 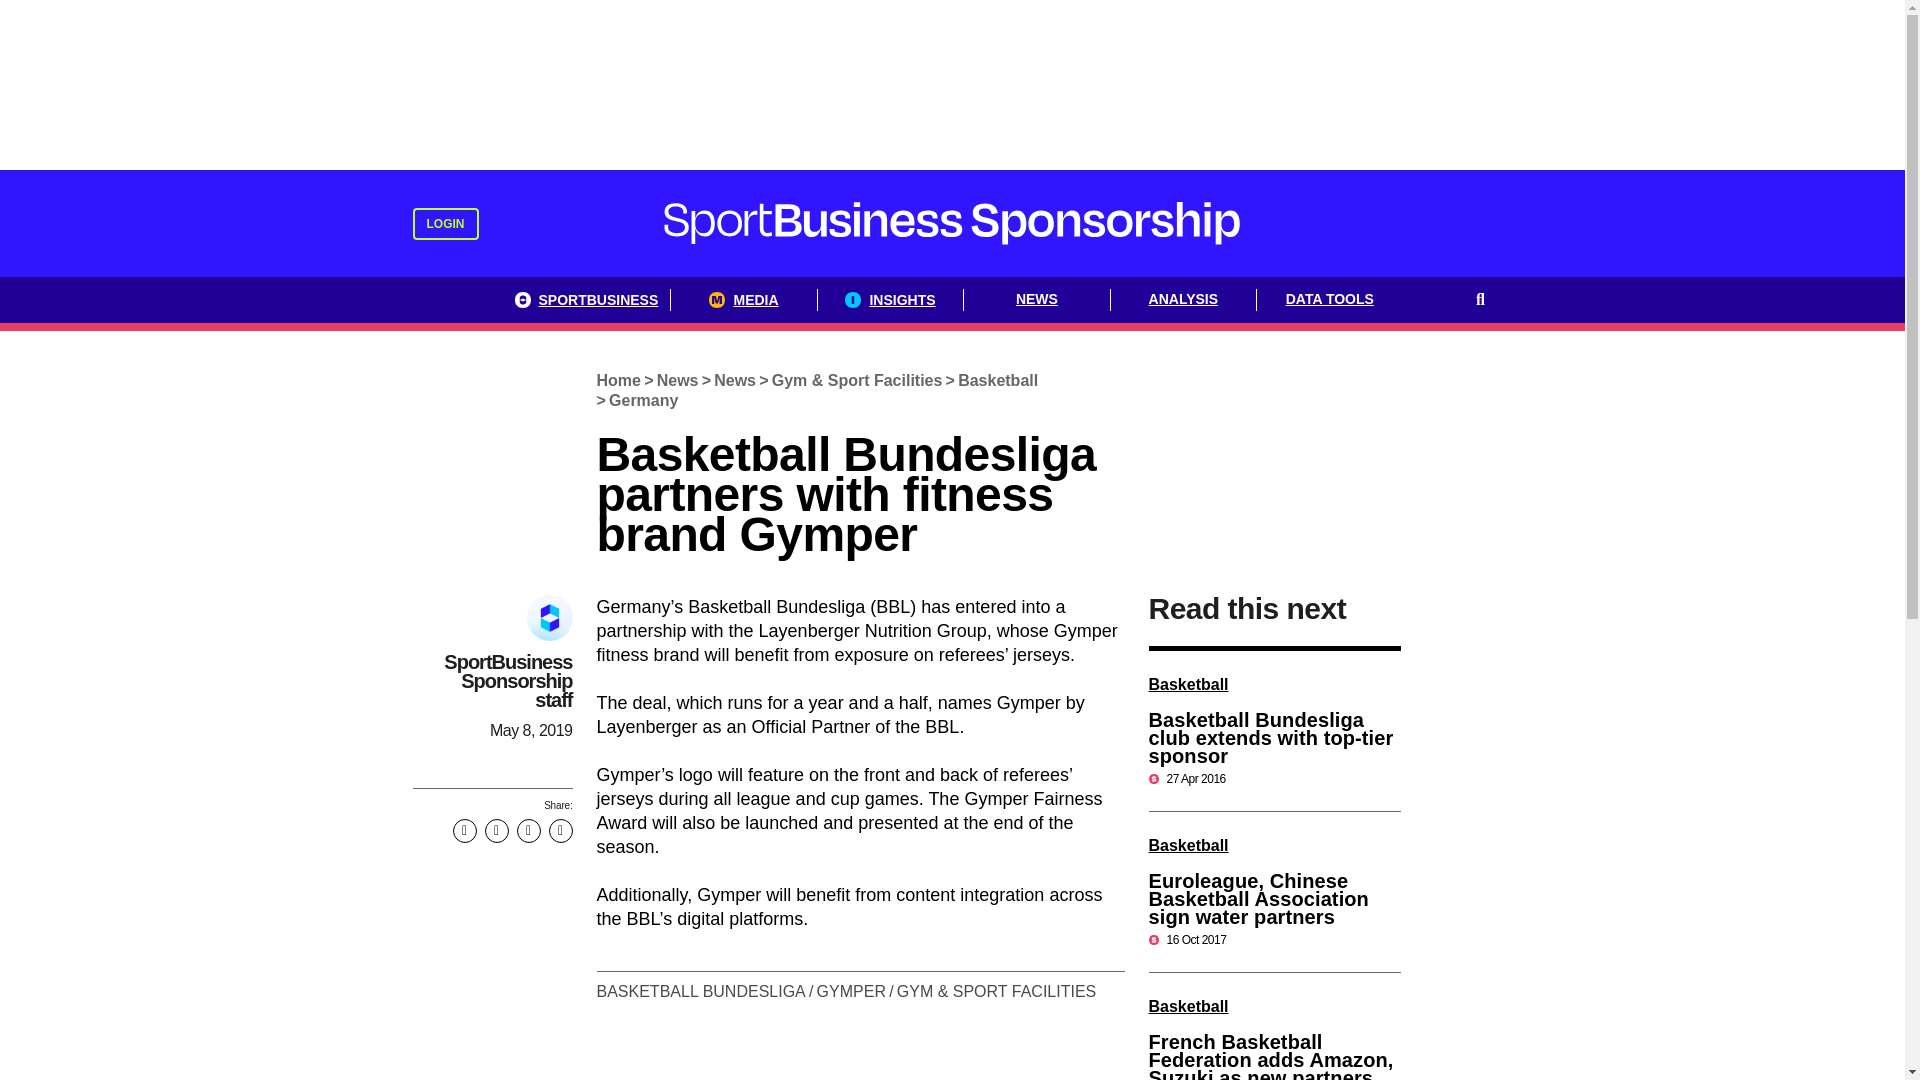 What do you see at coordinates (734, 380) in the screenshot?
I see `News` at bounding box center [734, 380].